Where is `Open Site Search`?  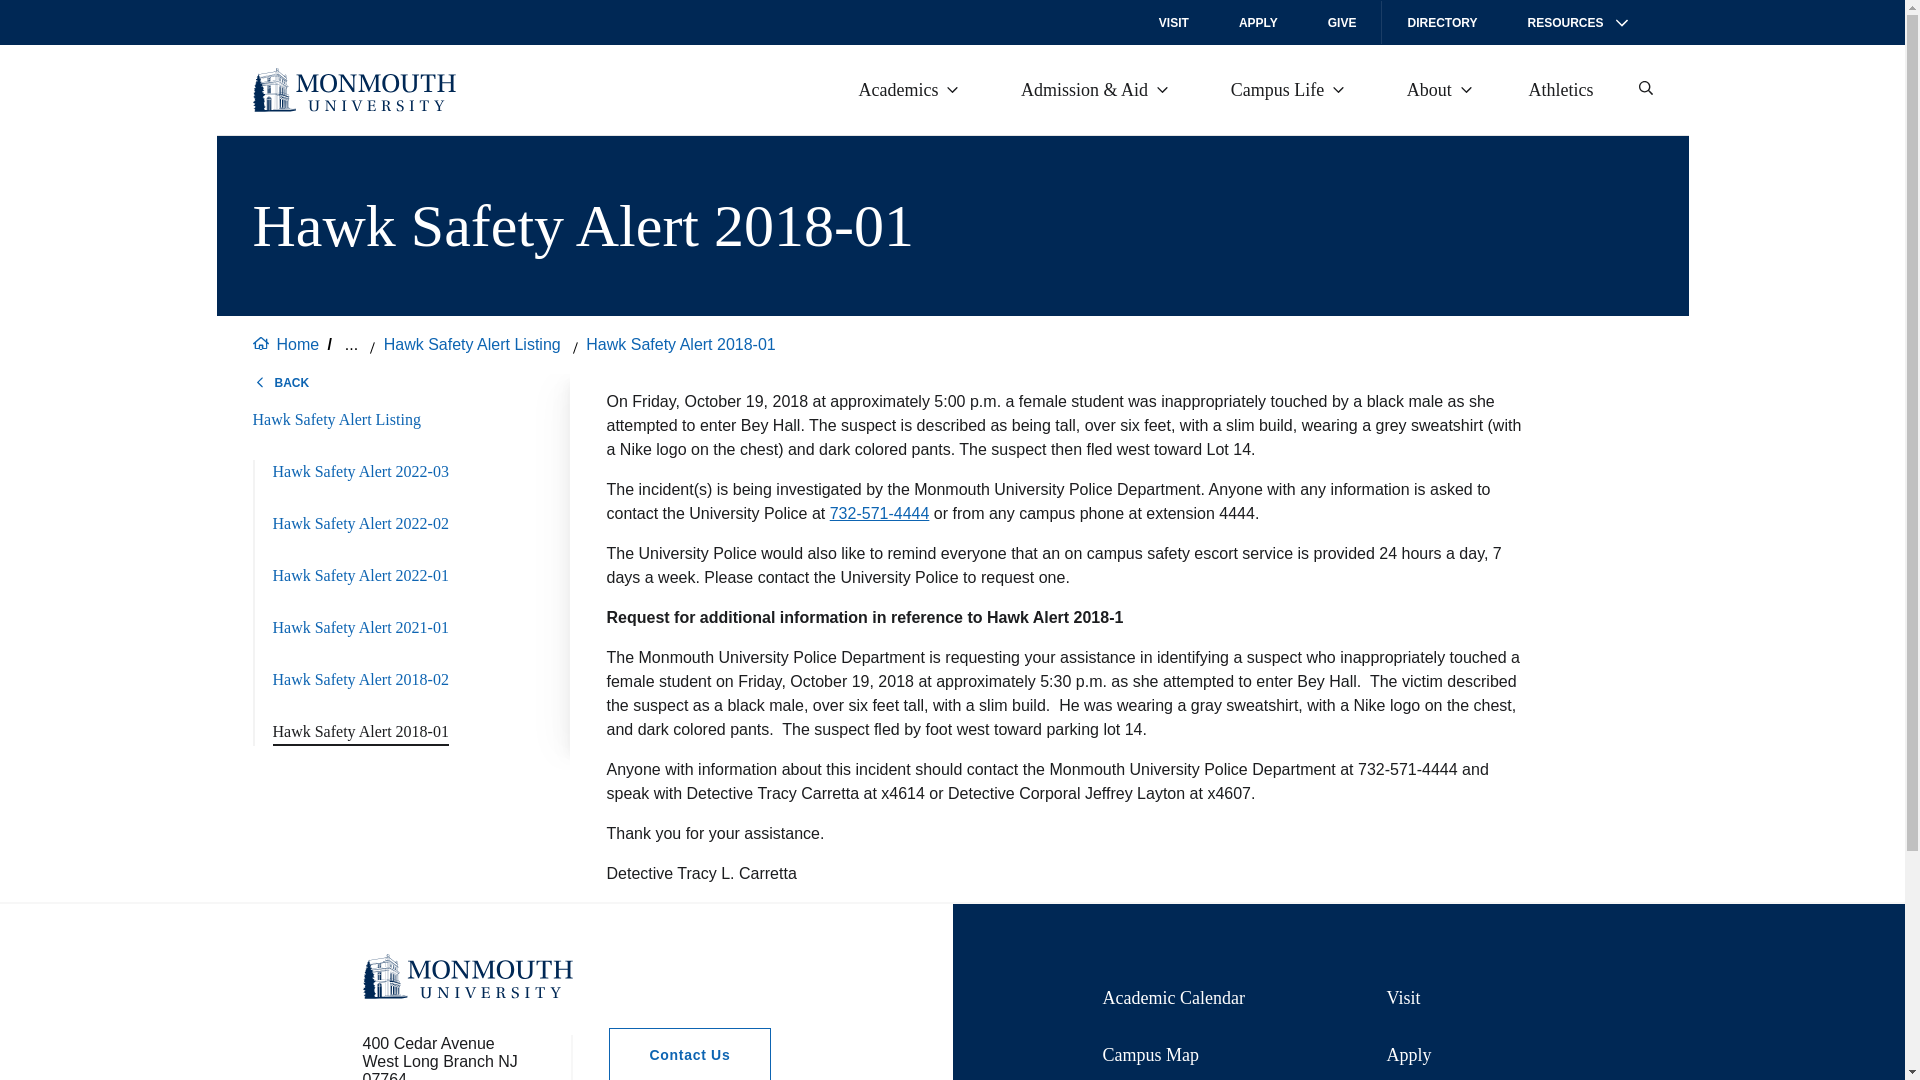
Open Site Search is located at coordinates (1644, 88).